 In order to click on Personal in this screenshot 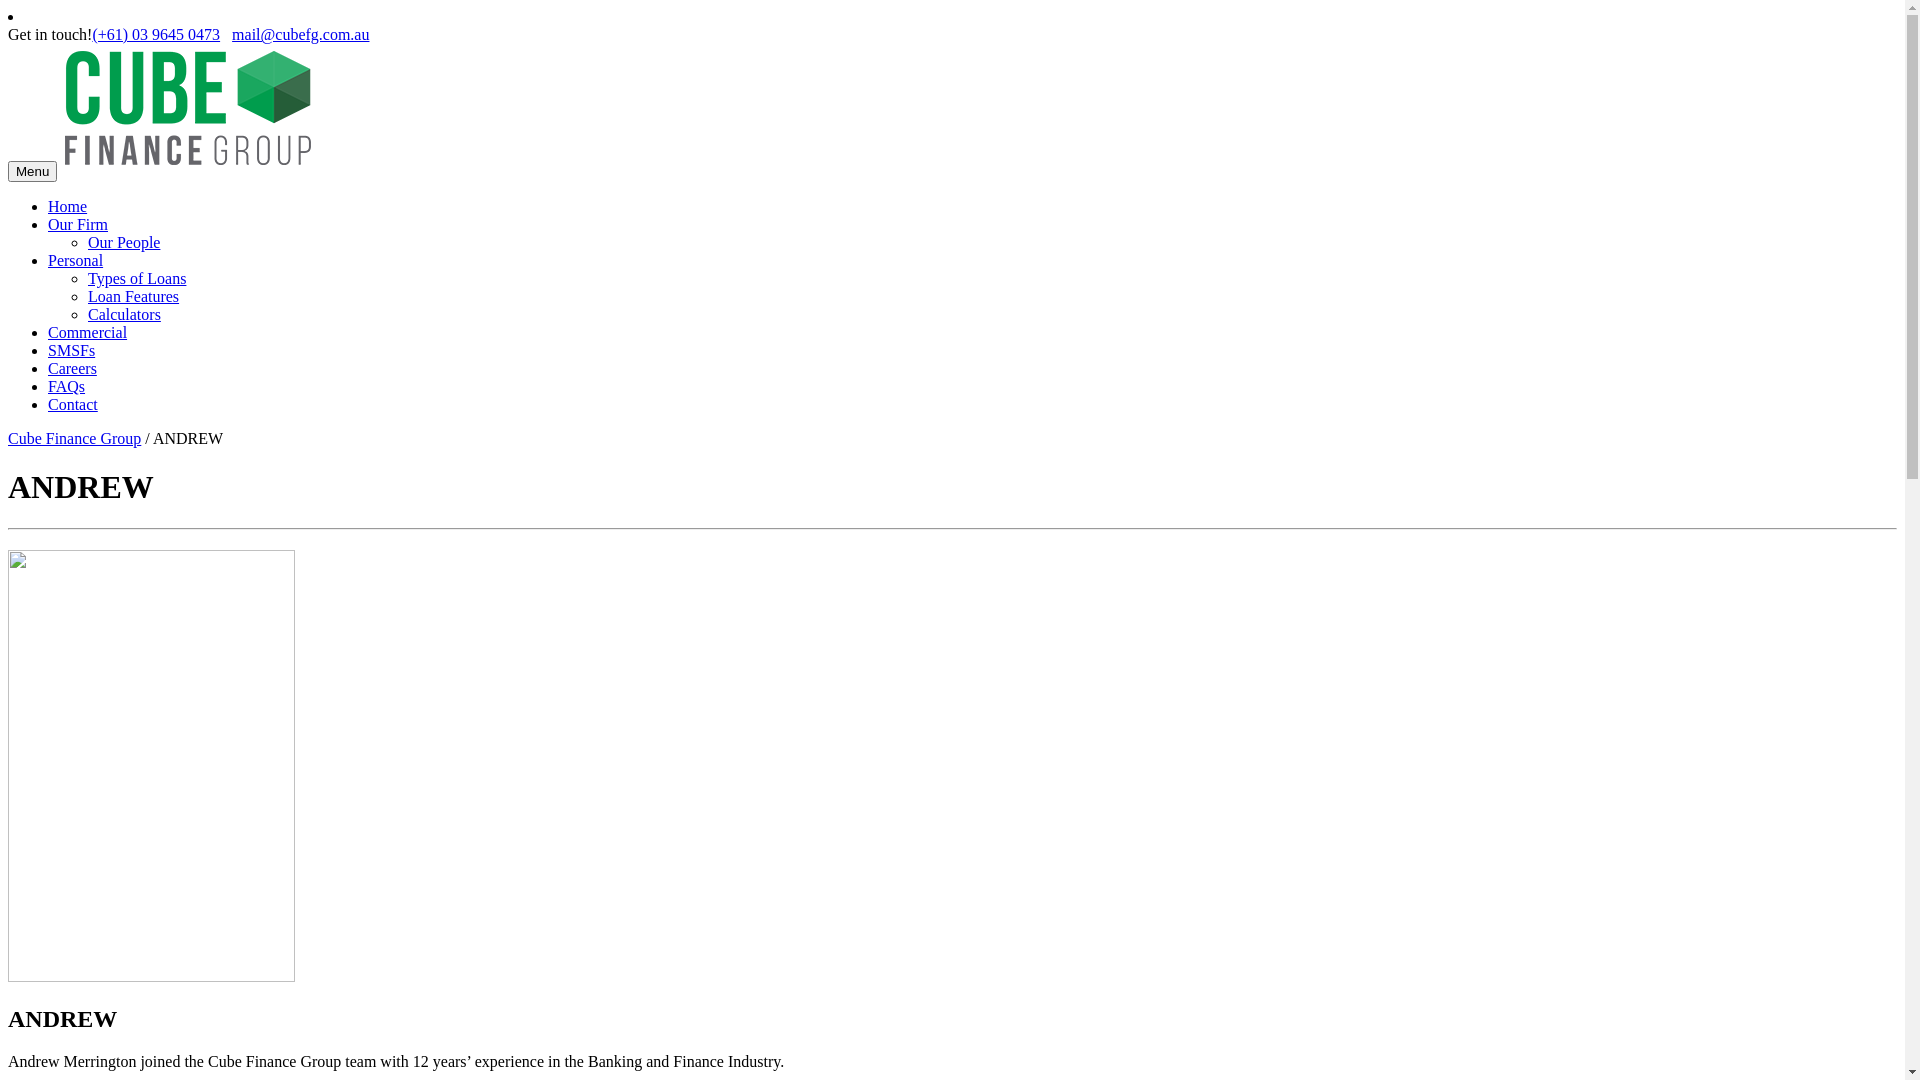, I will do `click(76, 260)`.